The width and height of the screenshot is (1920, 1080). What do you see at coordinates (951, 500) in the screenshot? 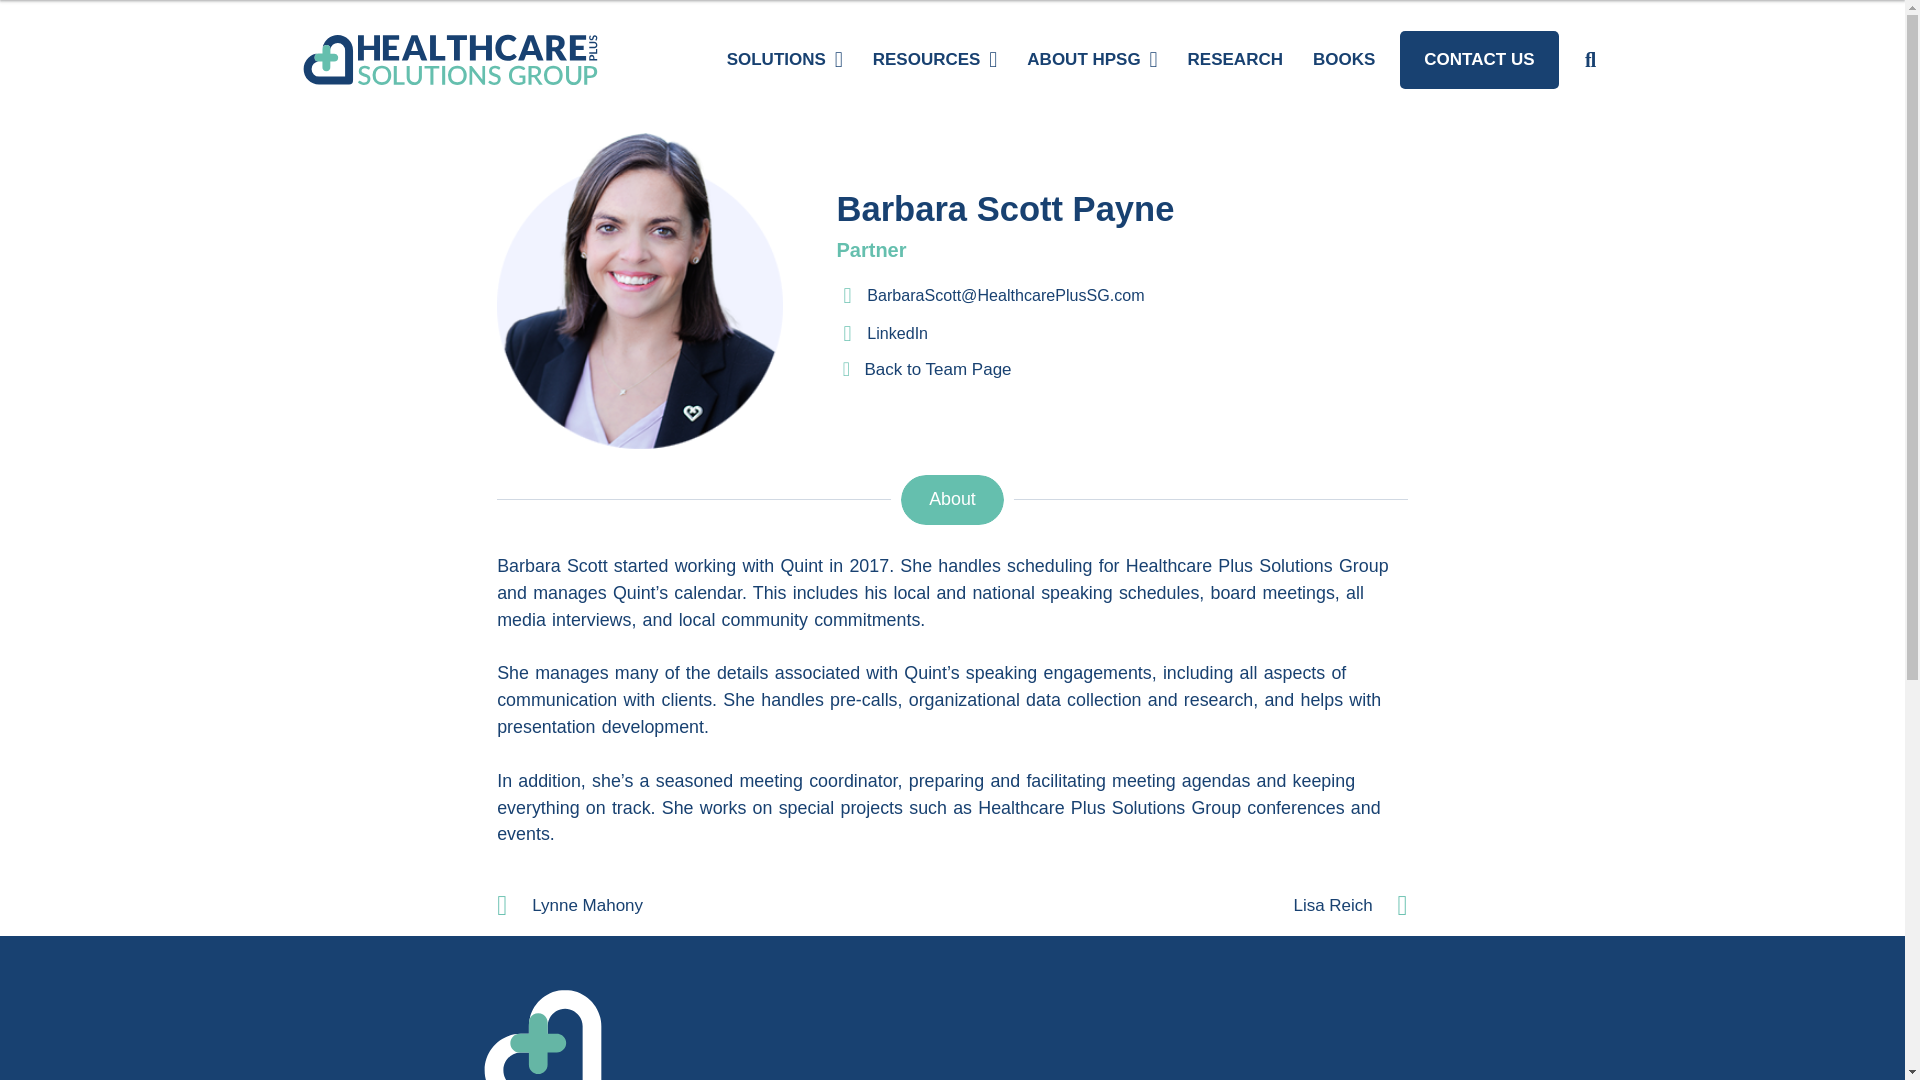
I see `About` at bounding box center [951, 500].